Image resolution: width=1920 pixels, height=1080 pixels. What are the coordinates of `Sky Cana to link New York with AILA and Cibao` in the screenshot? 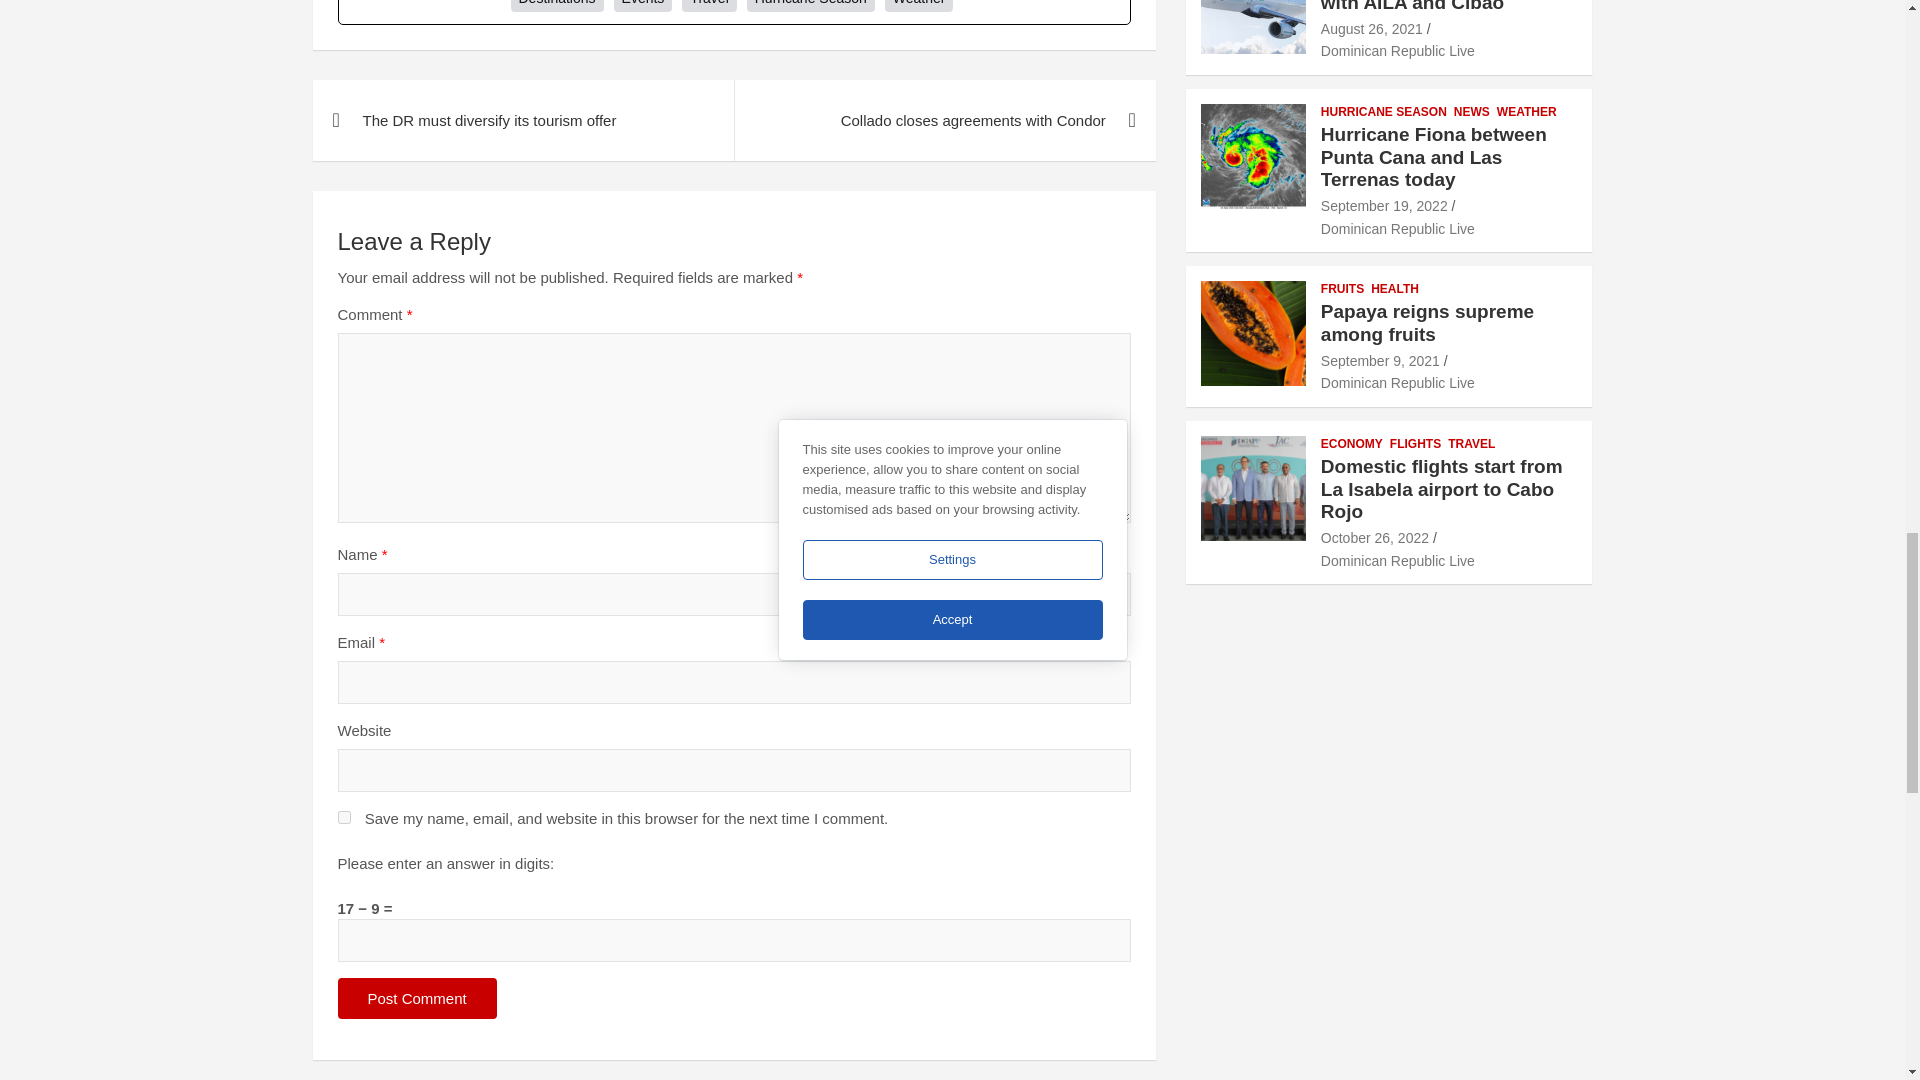 It's located at (1371, 28).